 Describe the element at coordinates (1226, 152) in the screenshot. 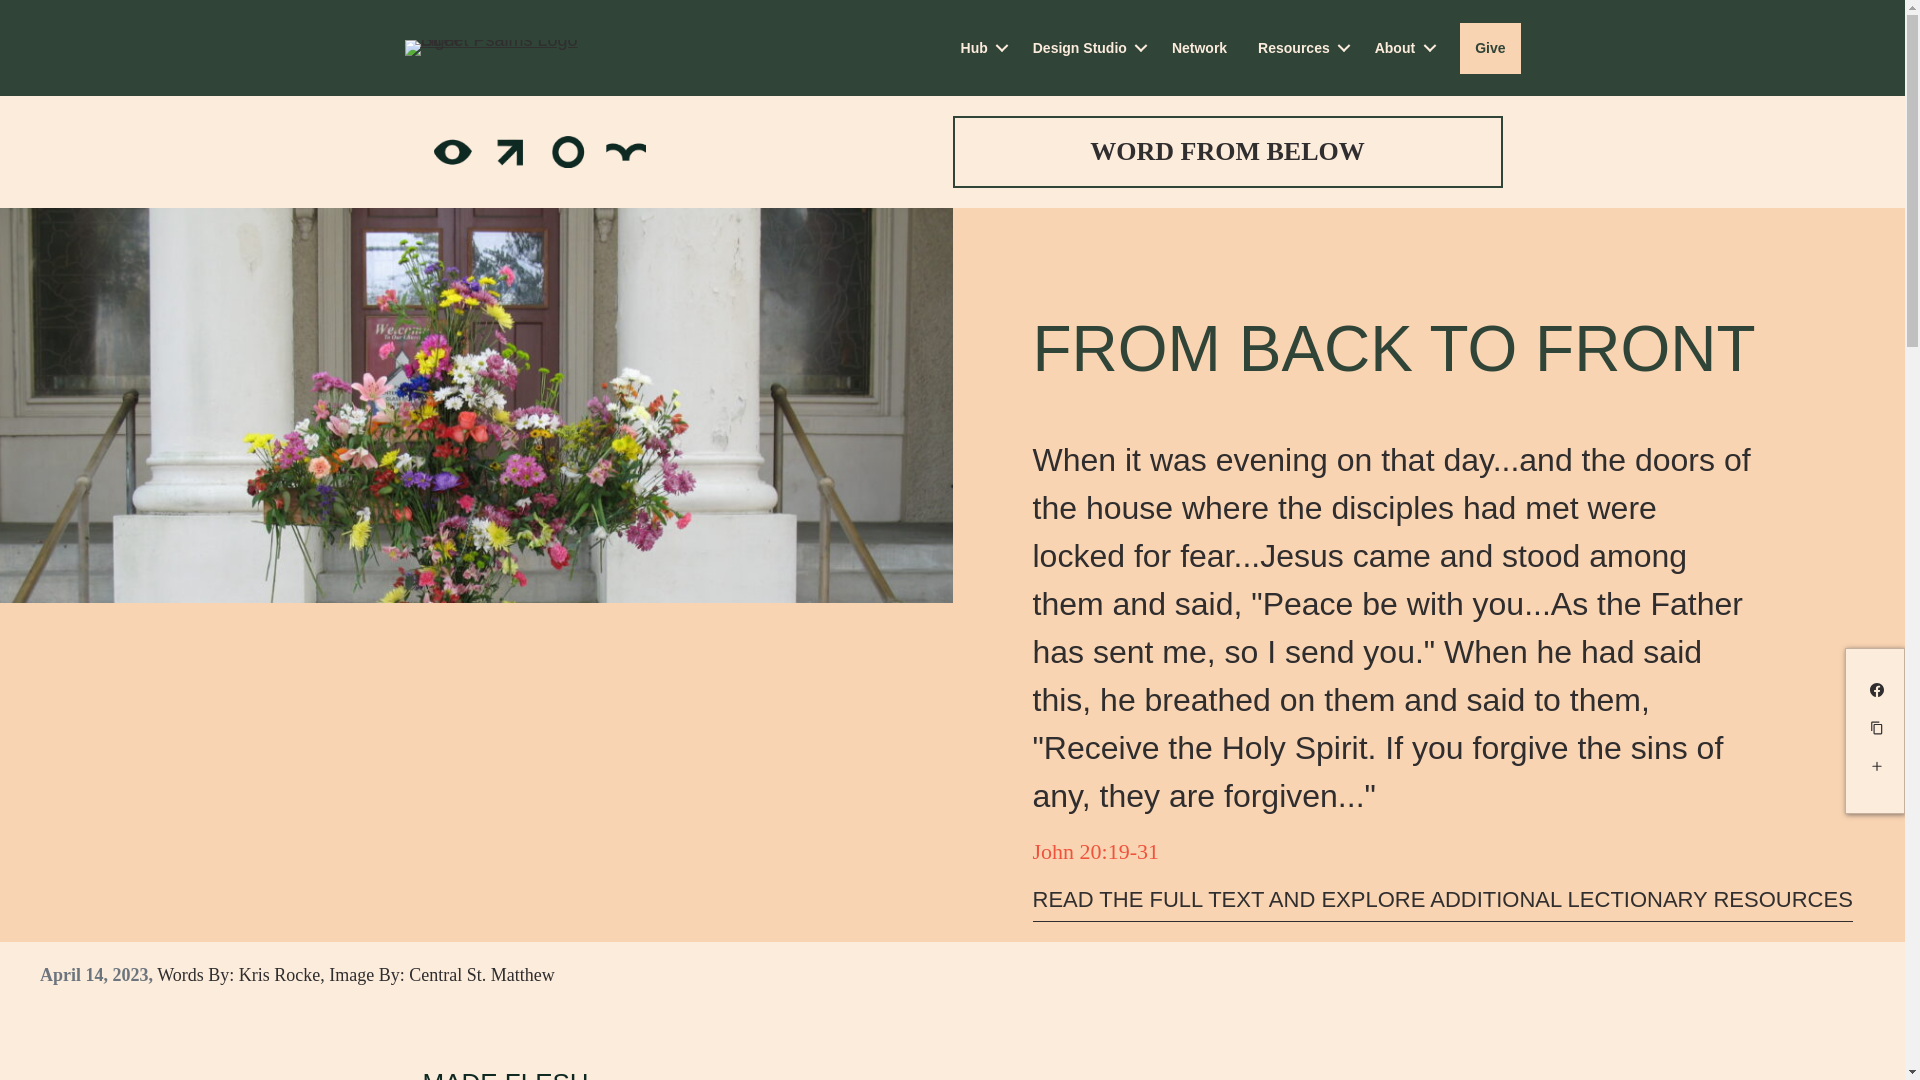

I see `WORD FROM BELOW` at that location.